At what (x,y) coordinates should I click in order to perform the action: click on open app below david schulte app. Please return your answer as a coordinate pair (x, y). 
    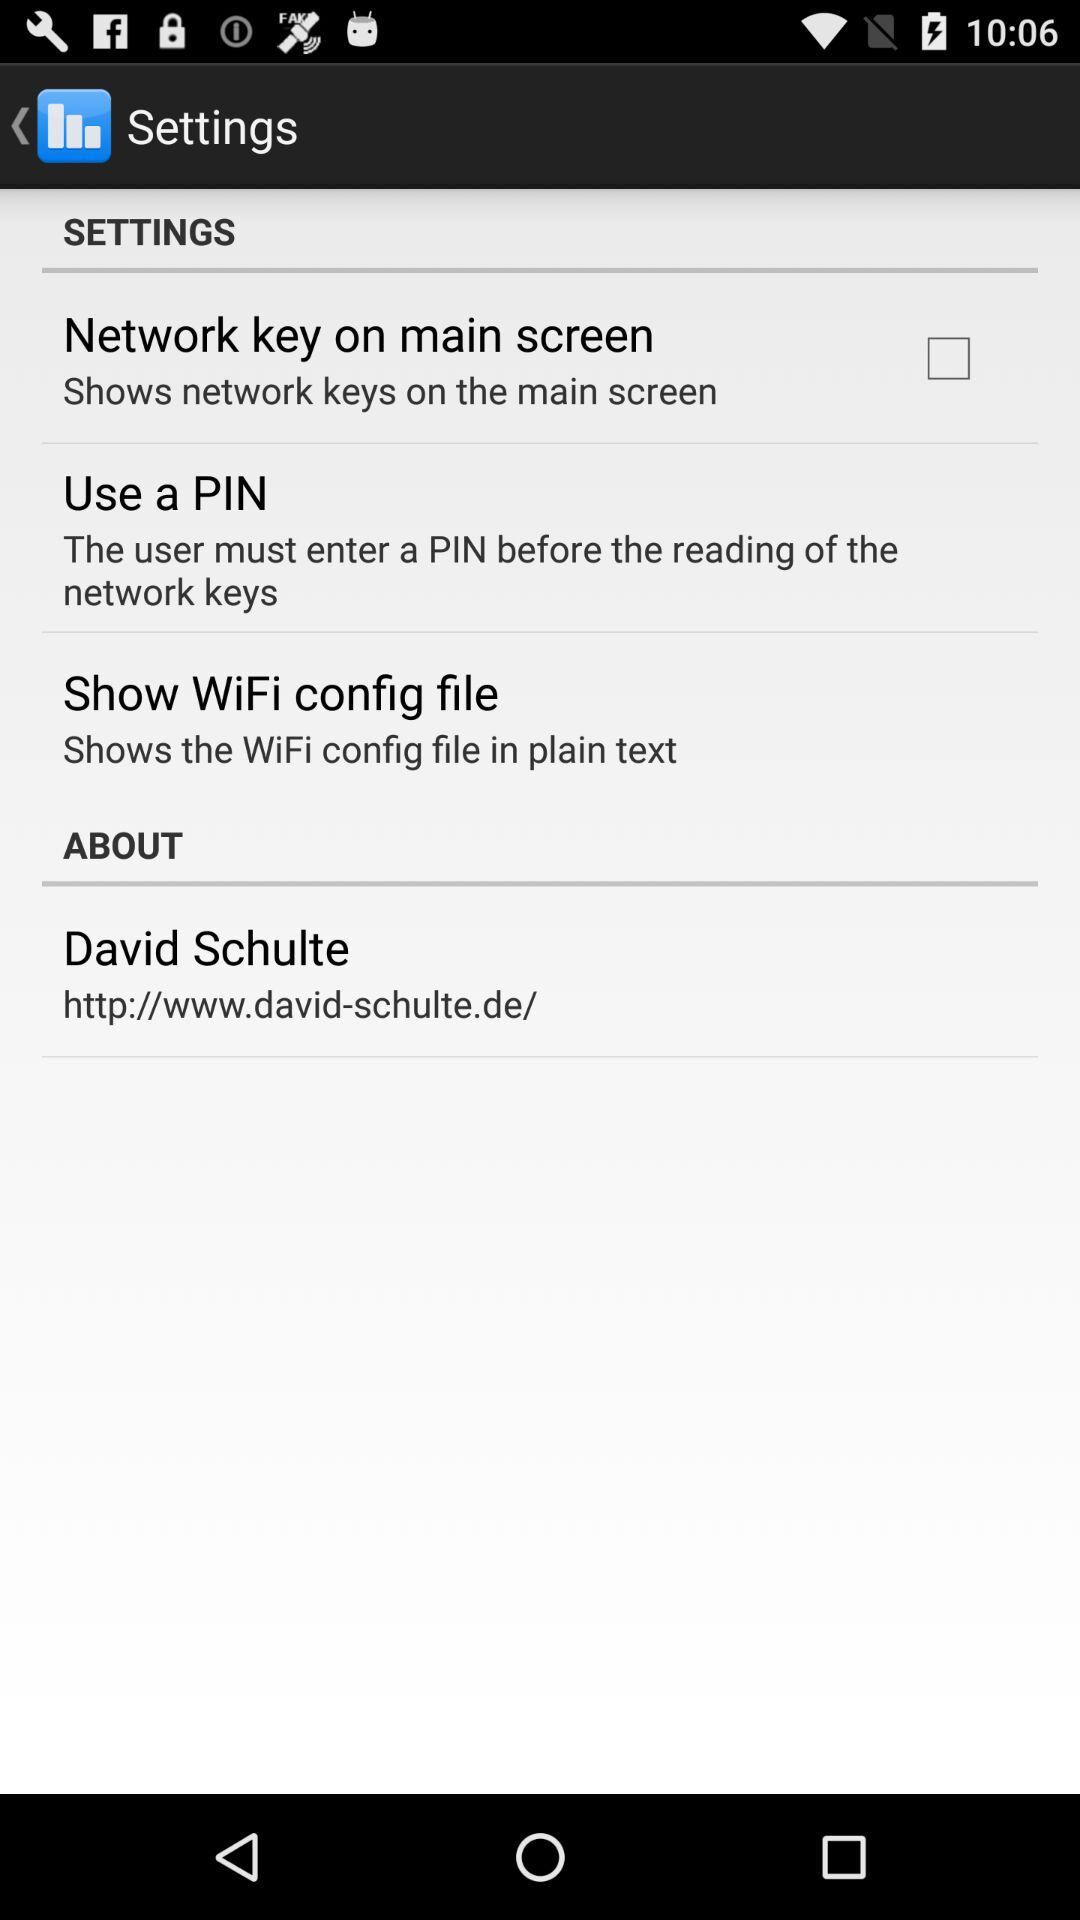
    Looking at the image, I should click on (300, 1003).